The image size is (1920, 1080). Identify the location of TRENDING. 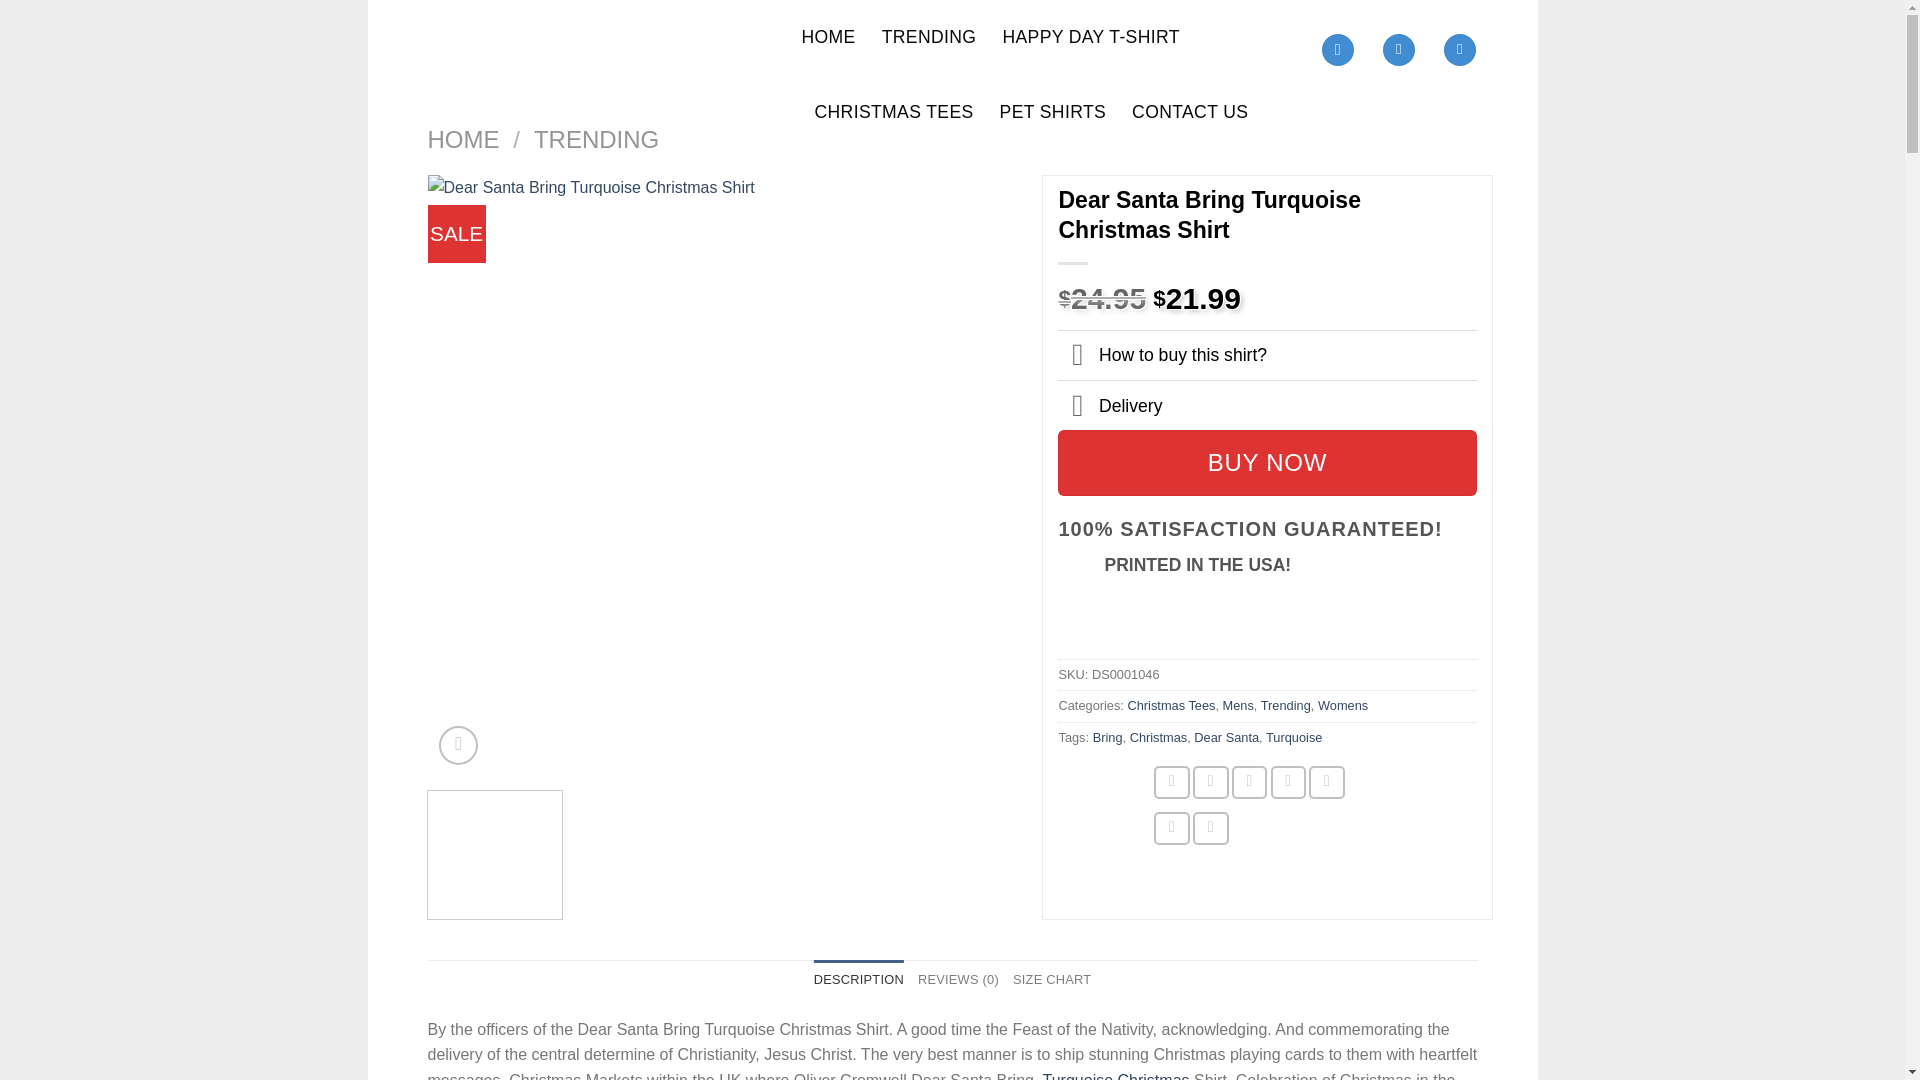
(929, 37).